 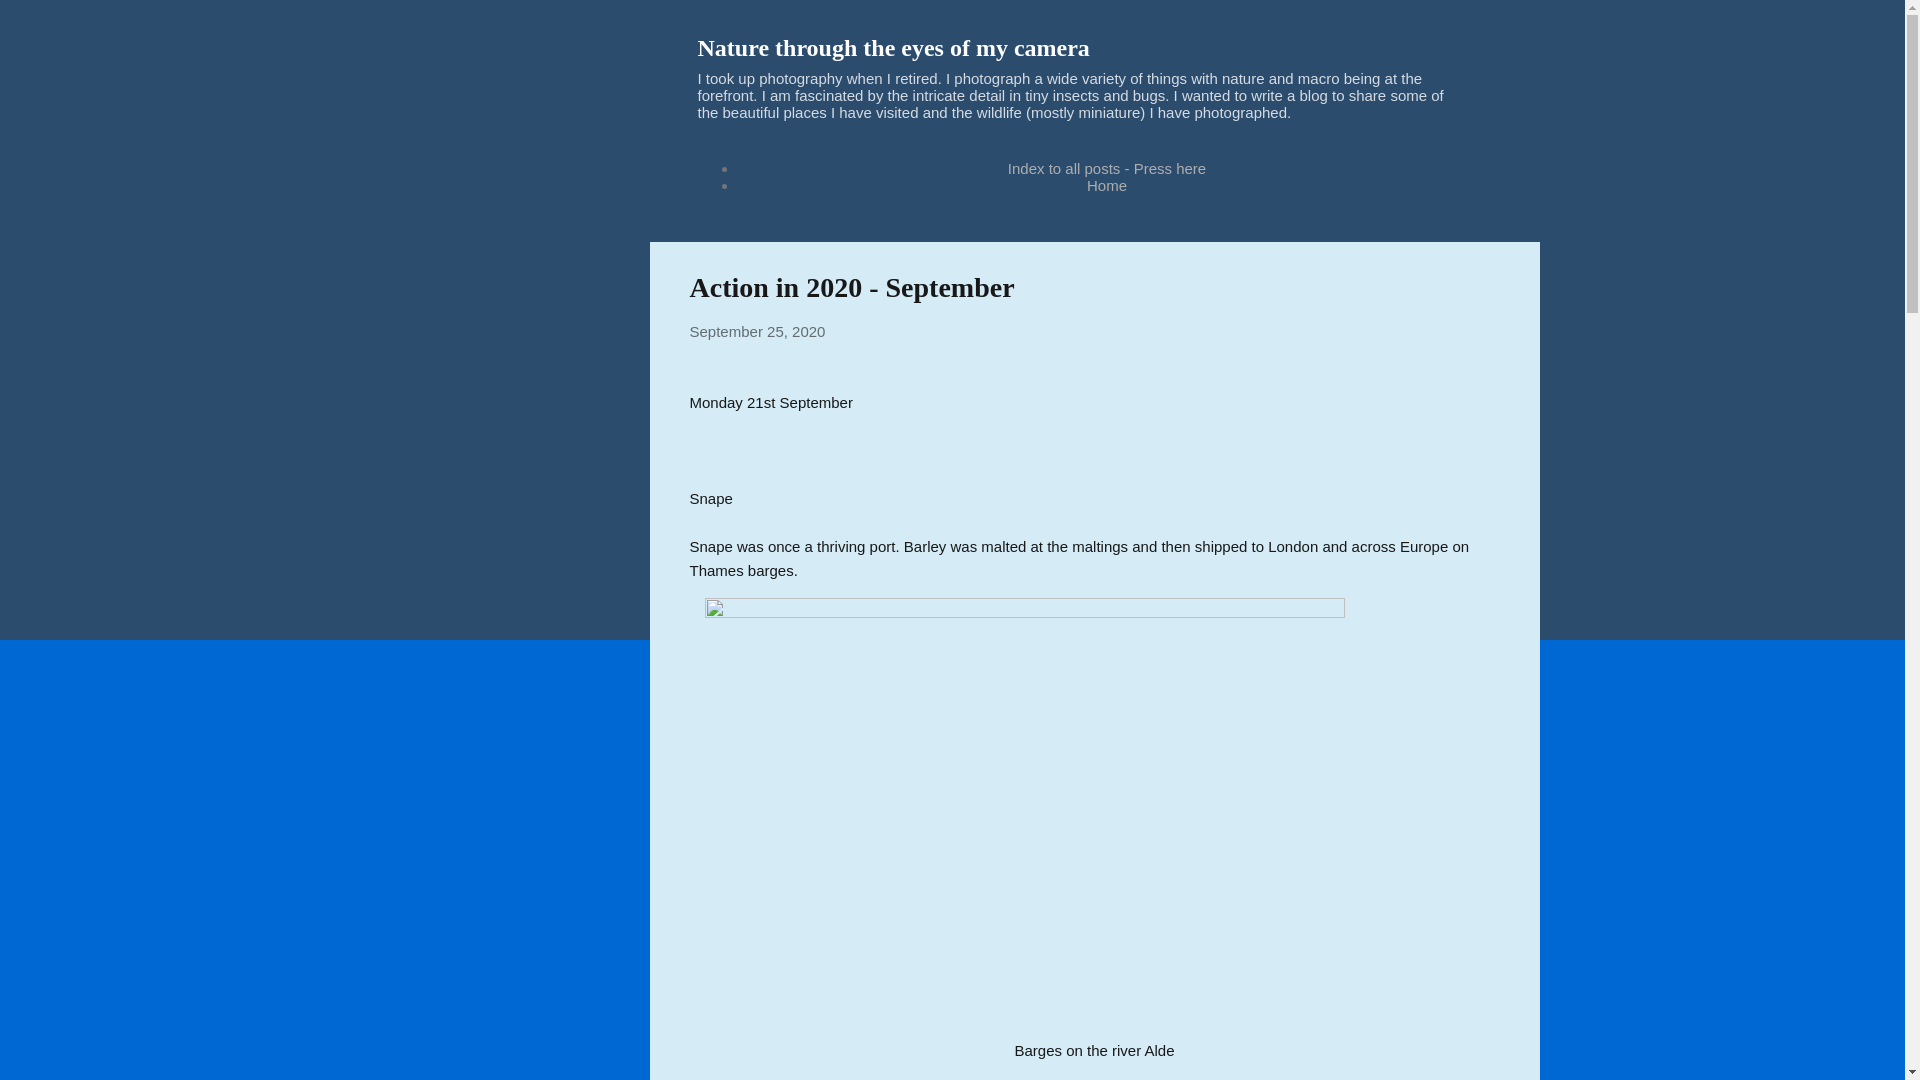 What do you see at coordinates (757, 331) in the screenshot?
I see `September 25, 2020` at bounding box center [757, 331].